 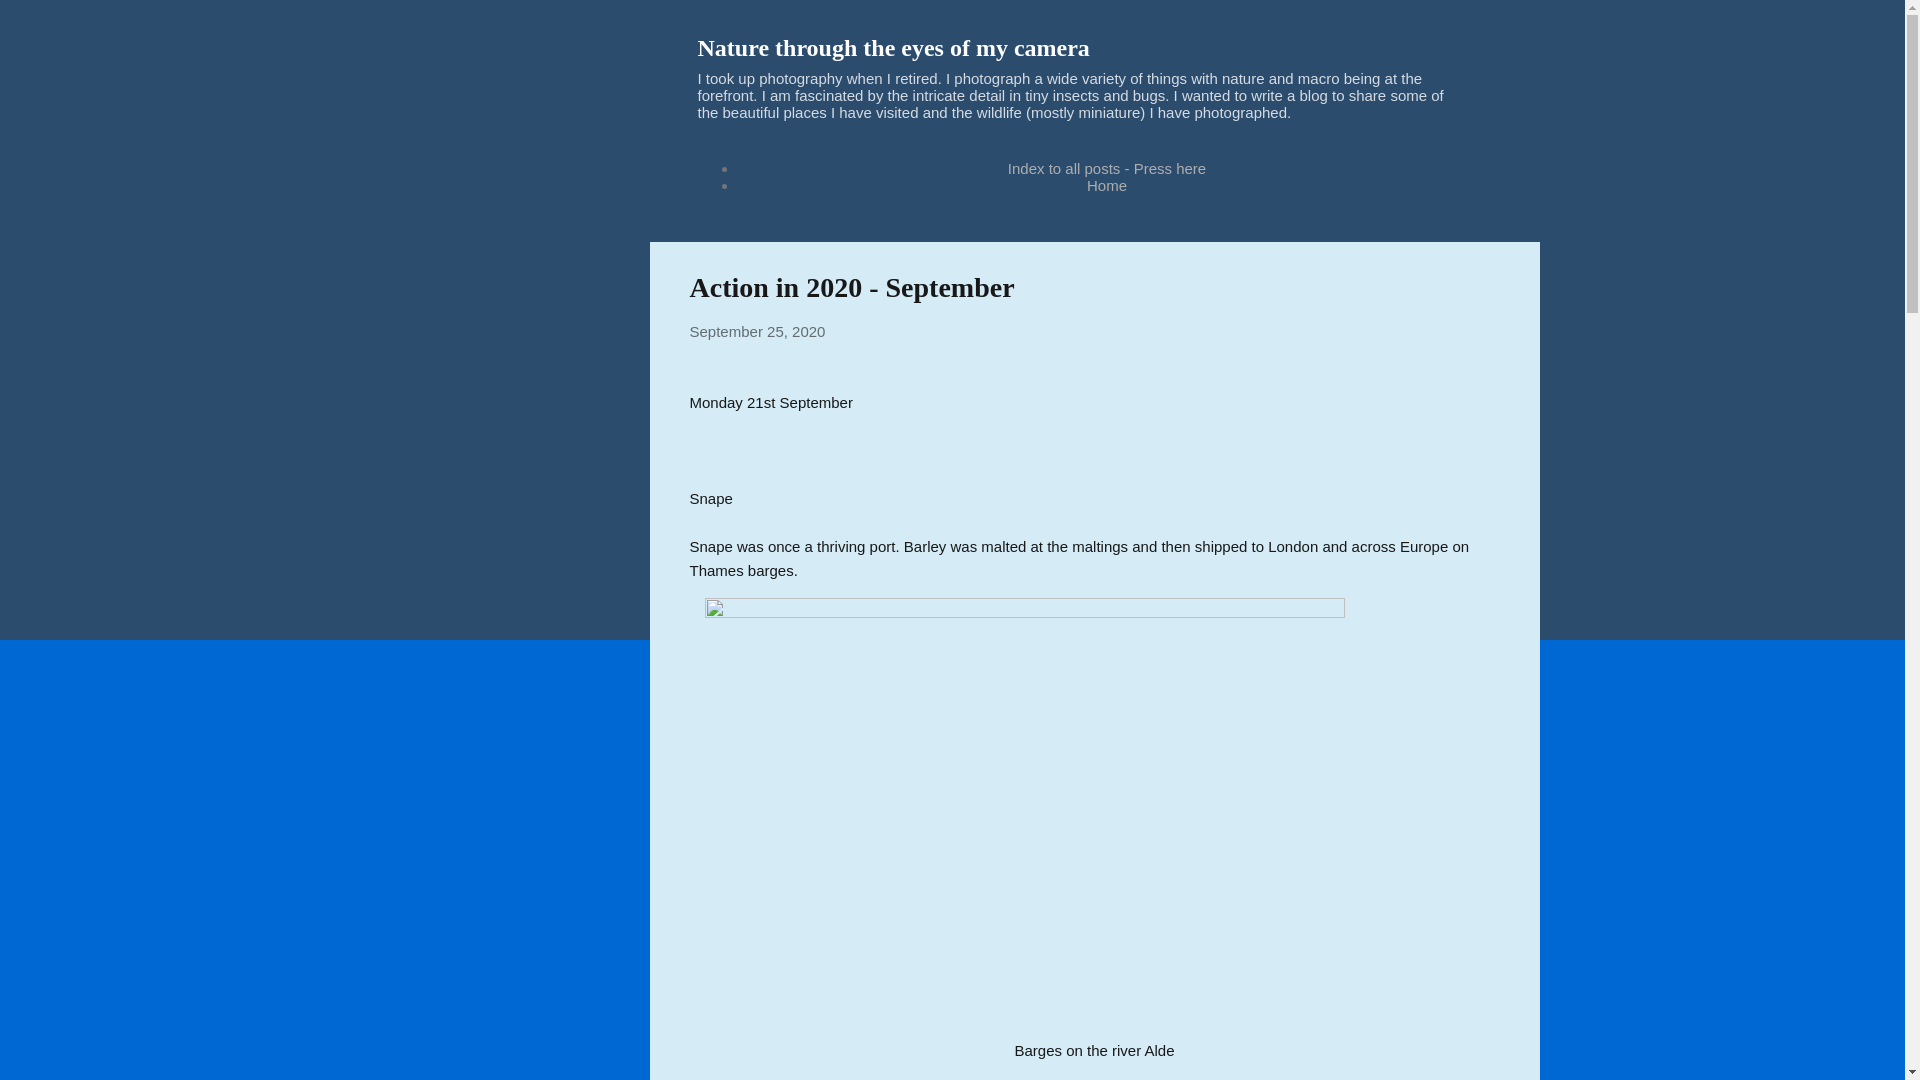 What do you see at coordinates (757, 331) in the screenshot?
I see `September 25, 2020` at bounding box center [757, 331].